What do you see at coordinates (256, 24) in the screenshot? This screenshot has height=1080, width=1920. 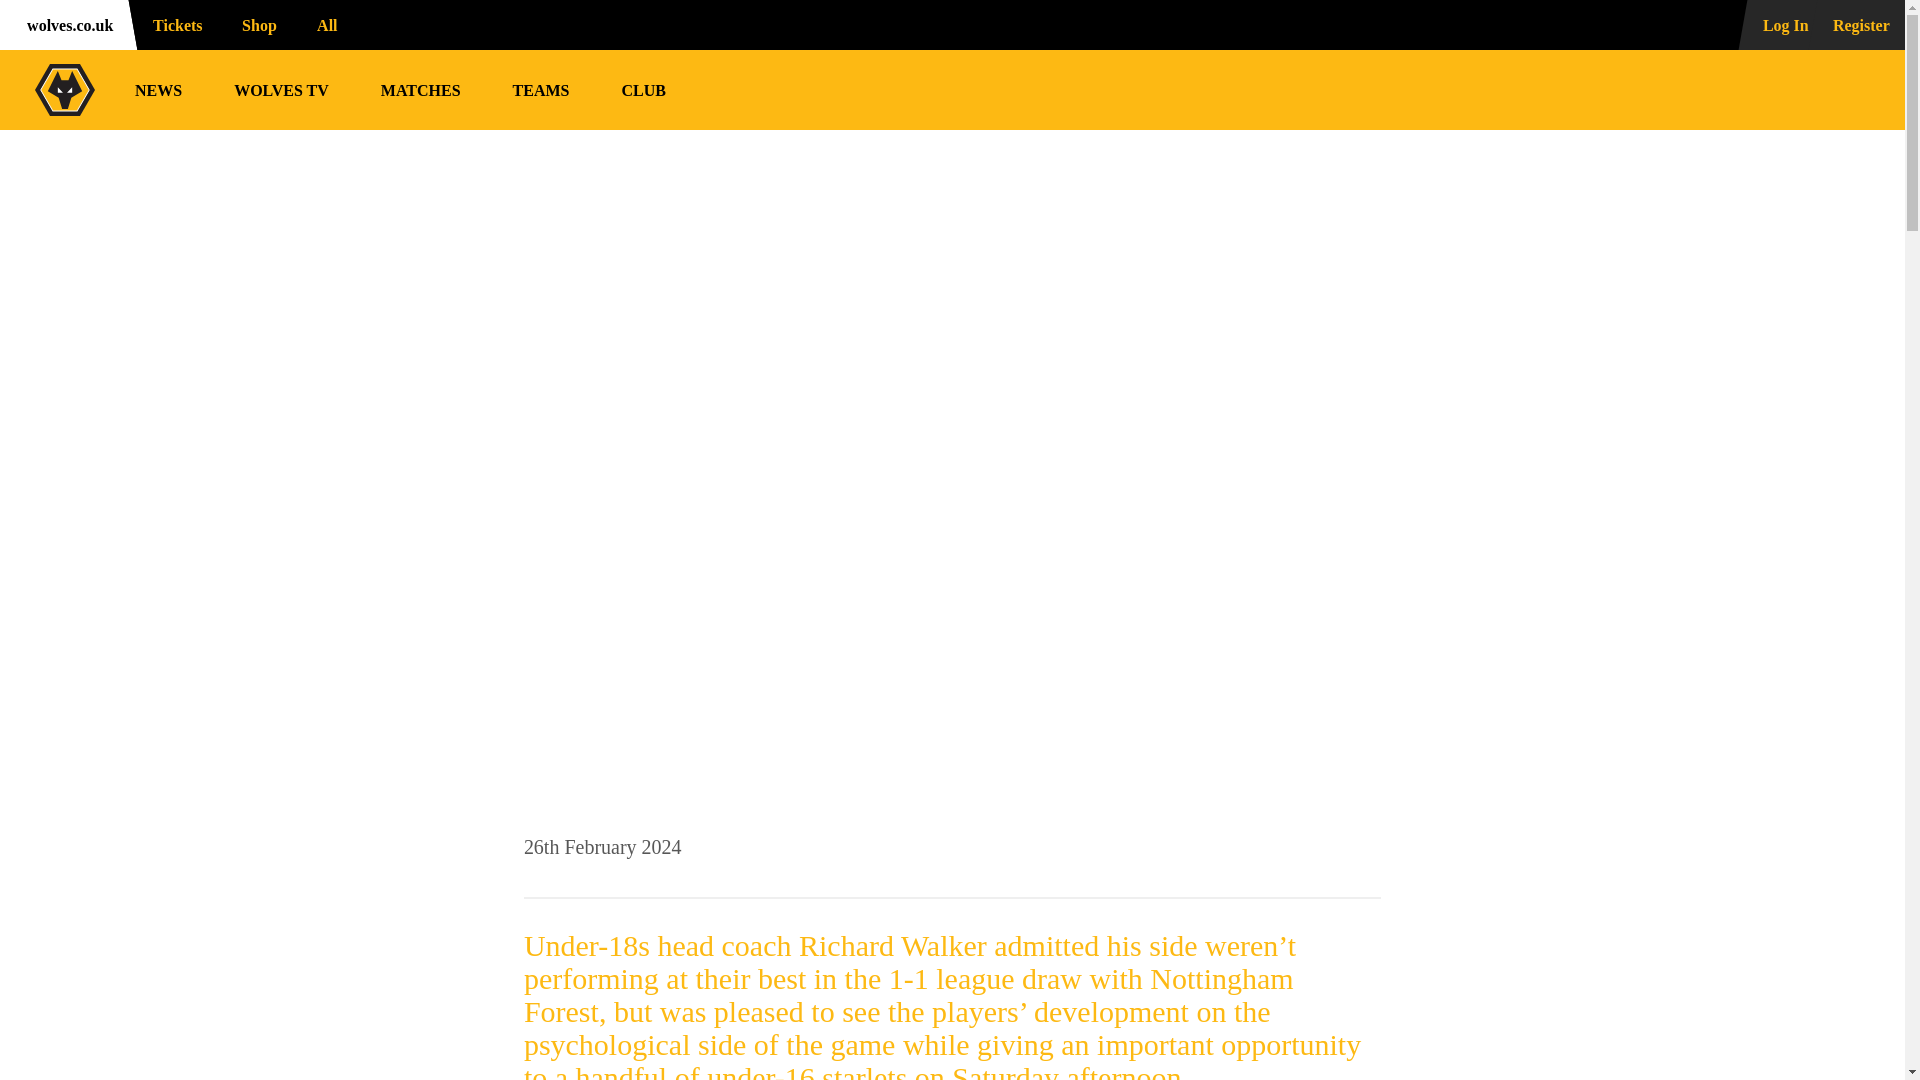 I see `Shop` at bounding box center [256, 24].